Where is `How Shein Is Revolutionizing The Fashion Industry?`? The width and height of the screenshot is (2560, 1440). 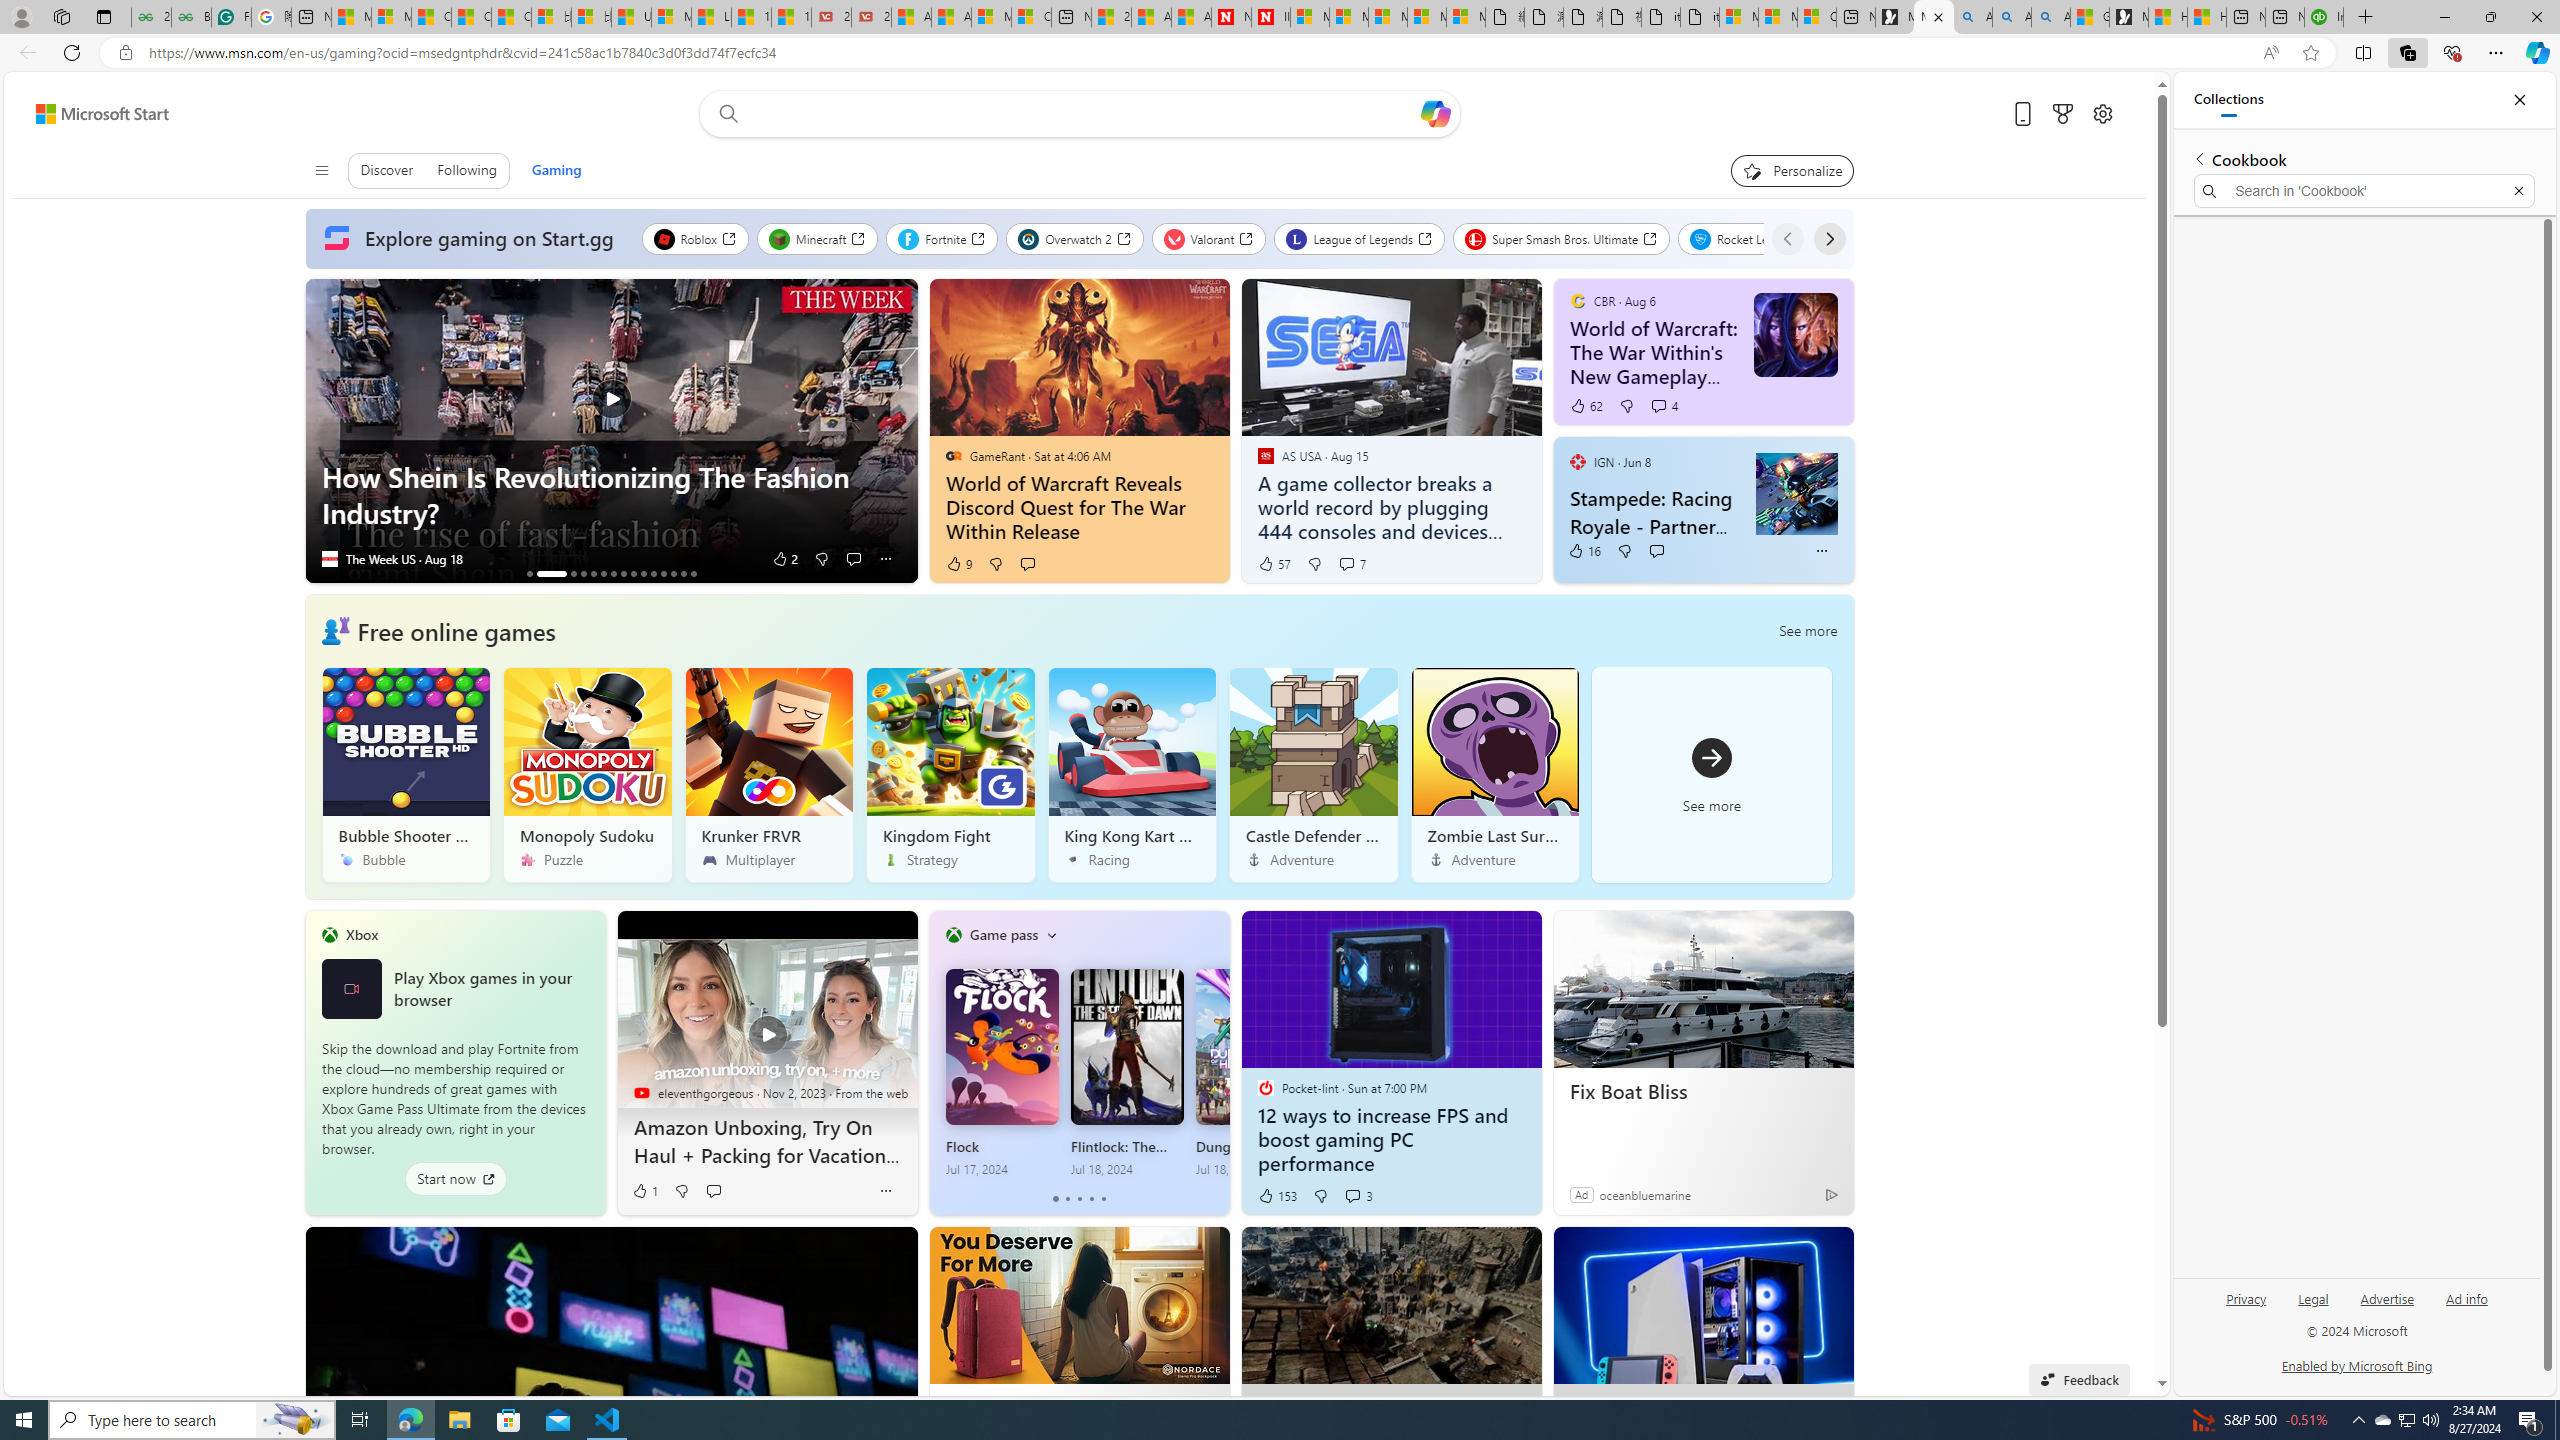
How Shein Is Revolutionizing The Fashion Industry? is located at coordinates (610, 495).